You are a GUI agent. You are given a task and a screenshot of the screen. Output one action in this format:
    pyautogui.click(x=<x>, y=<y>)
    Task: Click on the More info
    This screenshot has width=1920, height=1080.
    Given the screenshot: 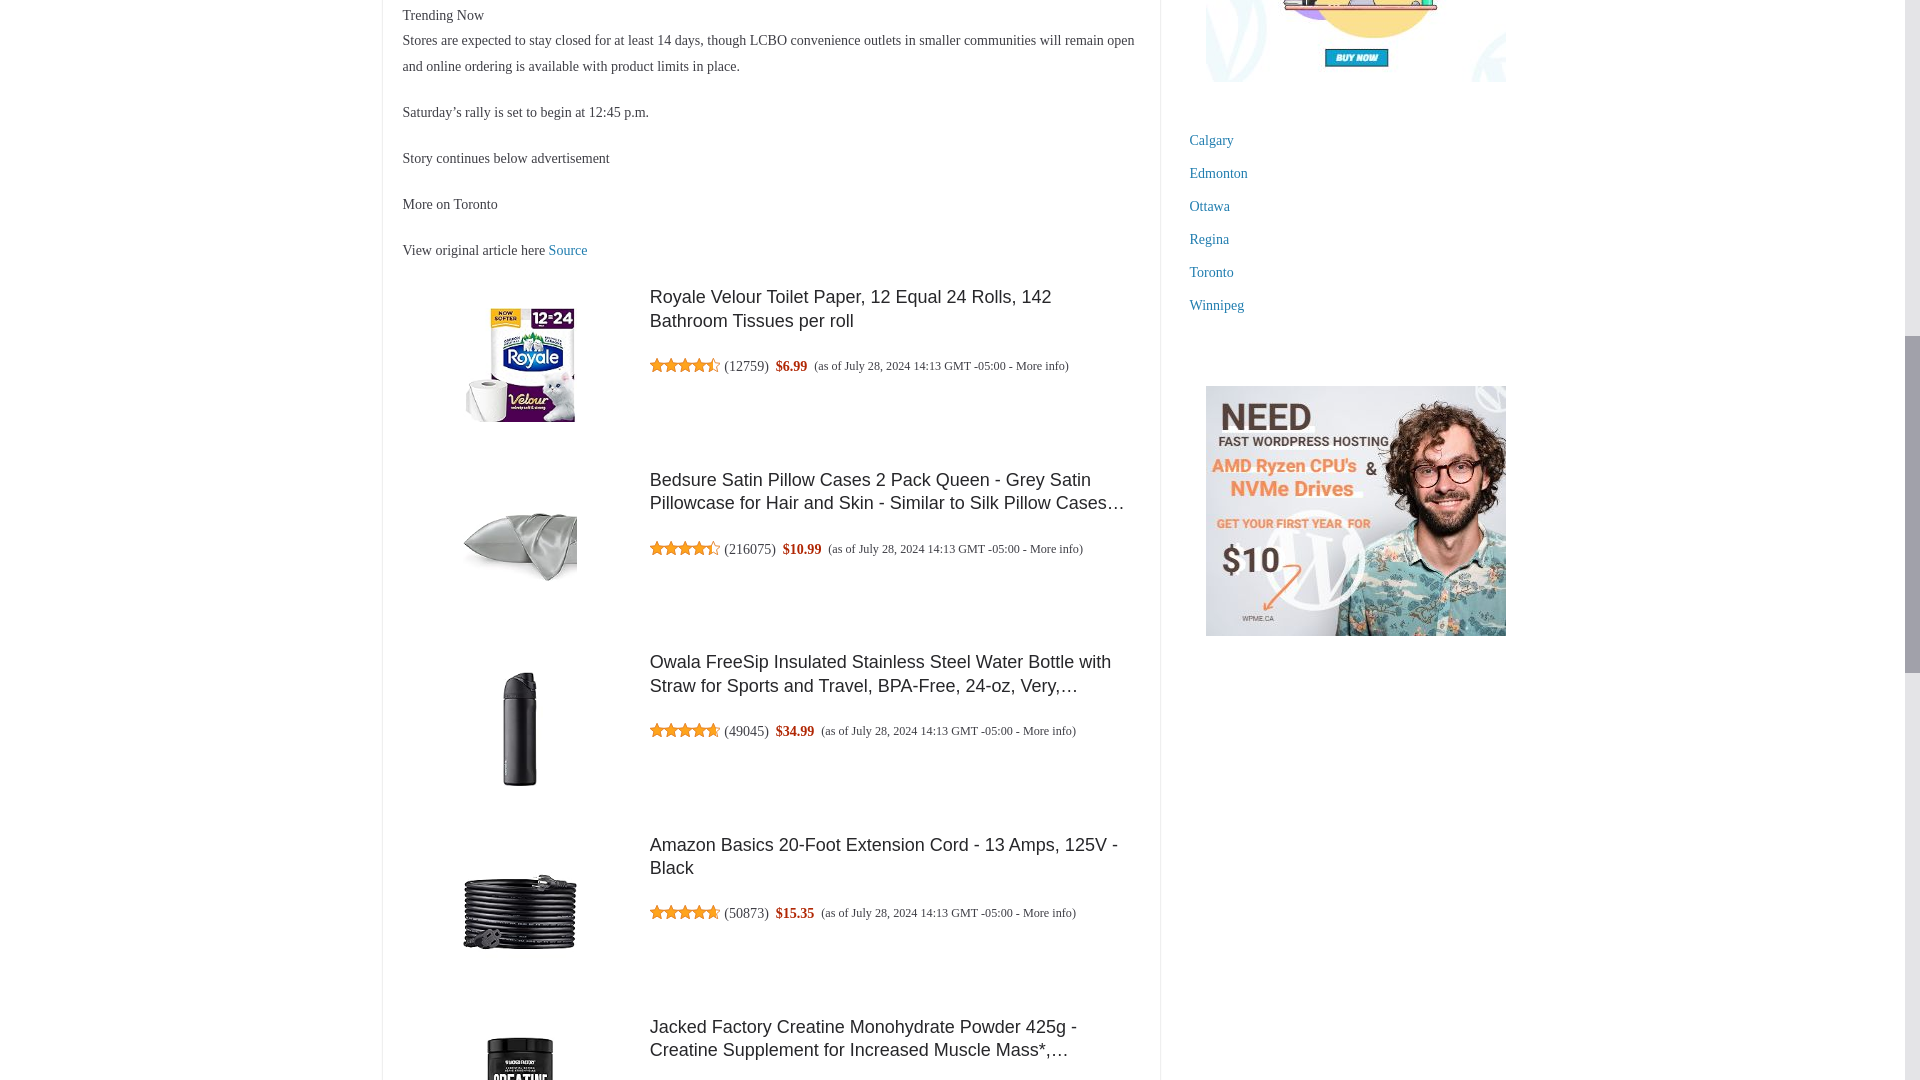 What is the action you would take?
    pyautogui.click(x=1040, y=365)
    